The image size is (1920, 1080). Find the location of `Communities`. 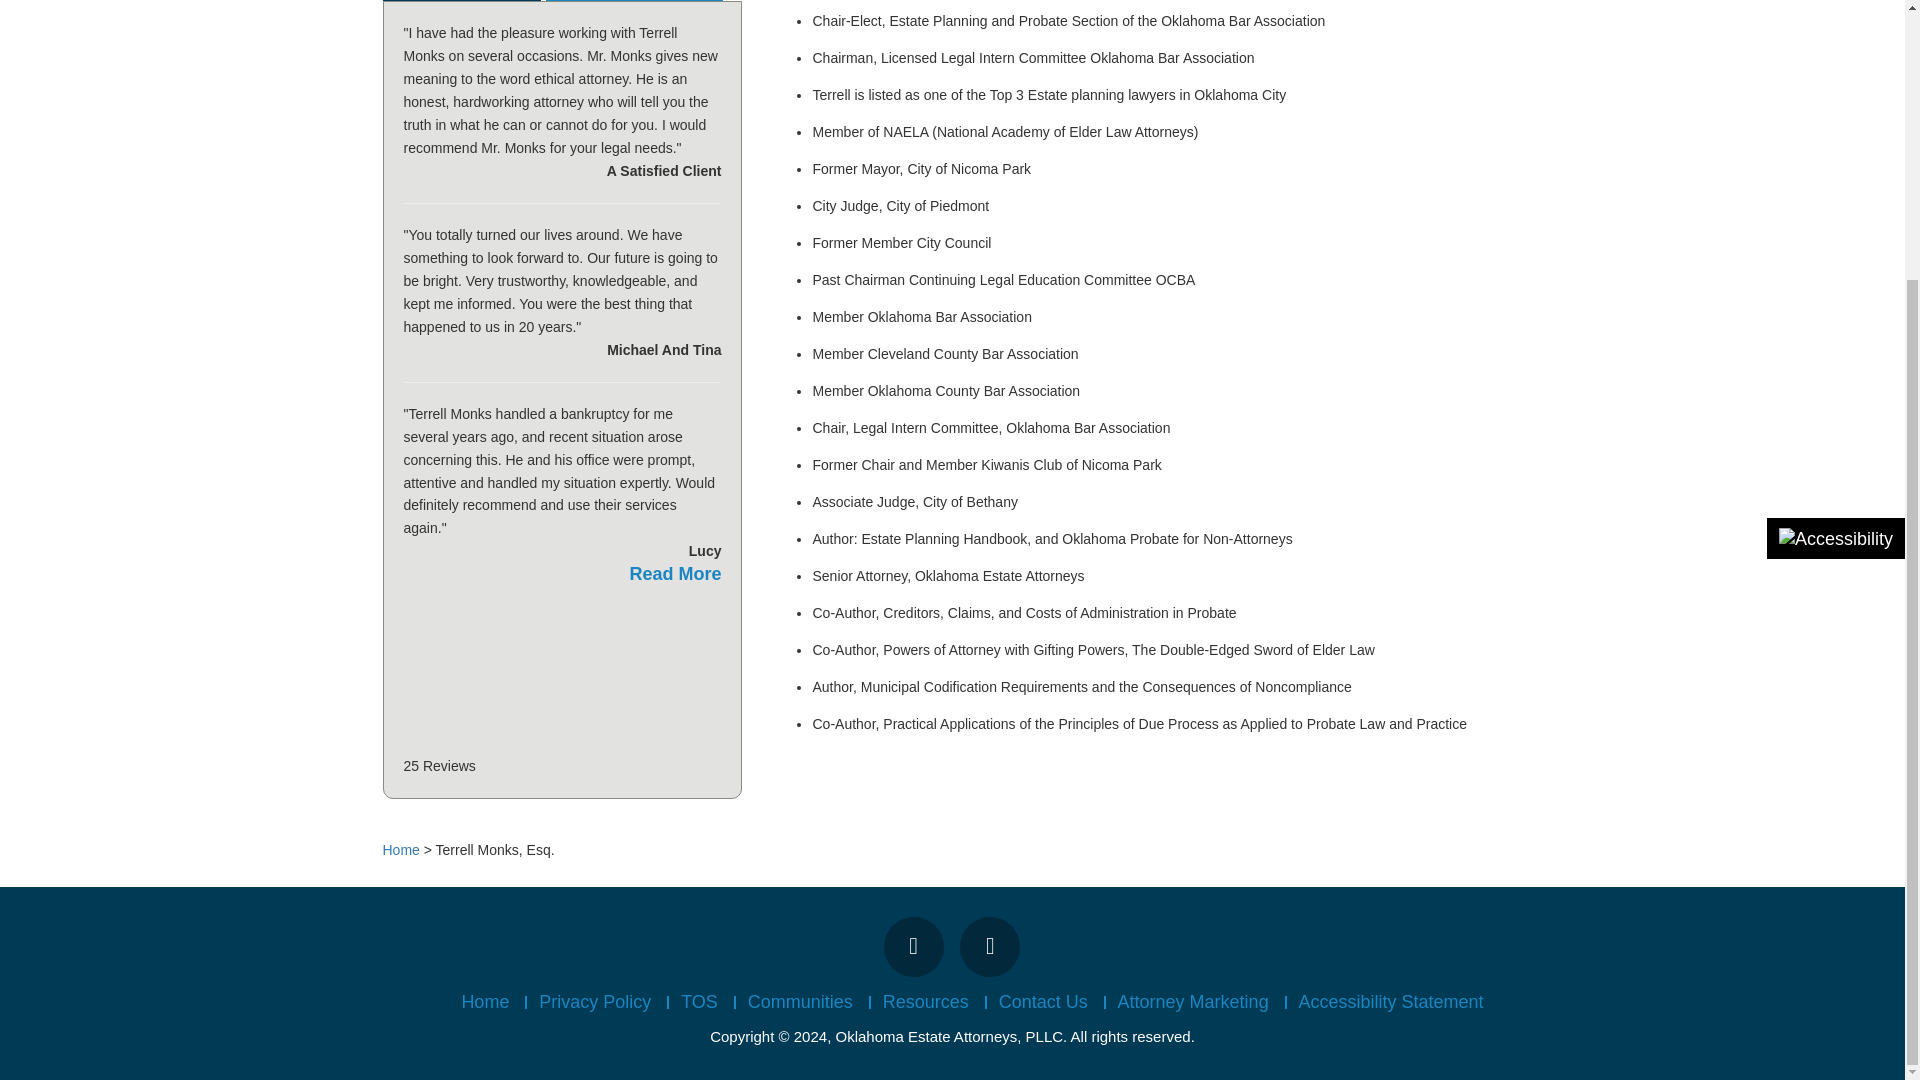

Communities is located at coordinates (800, 1002).